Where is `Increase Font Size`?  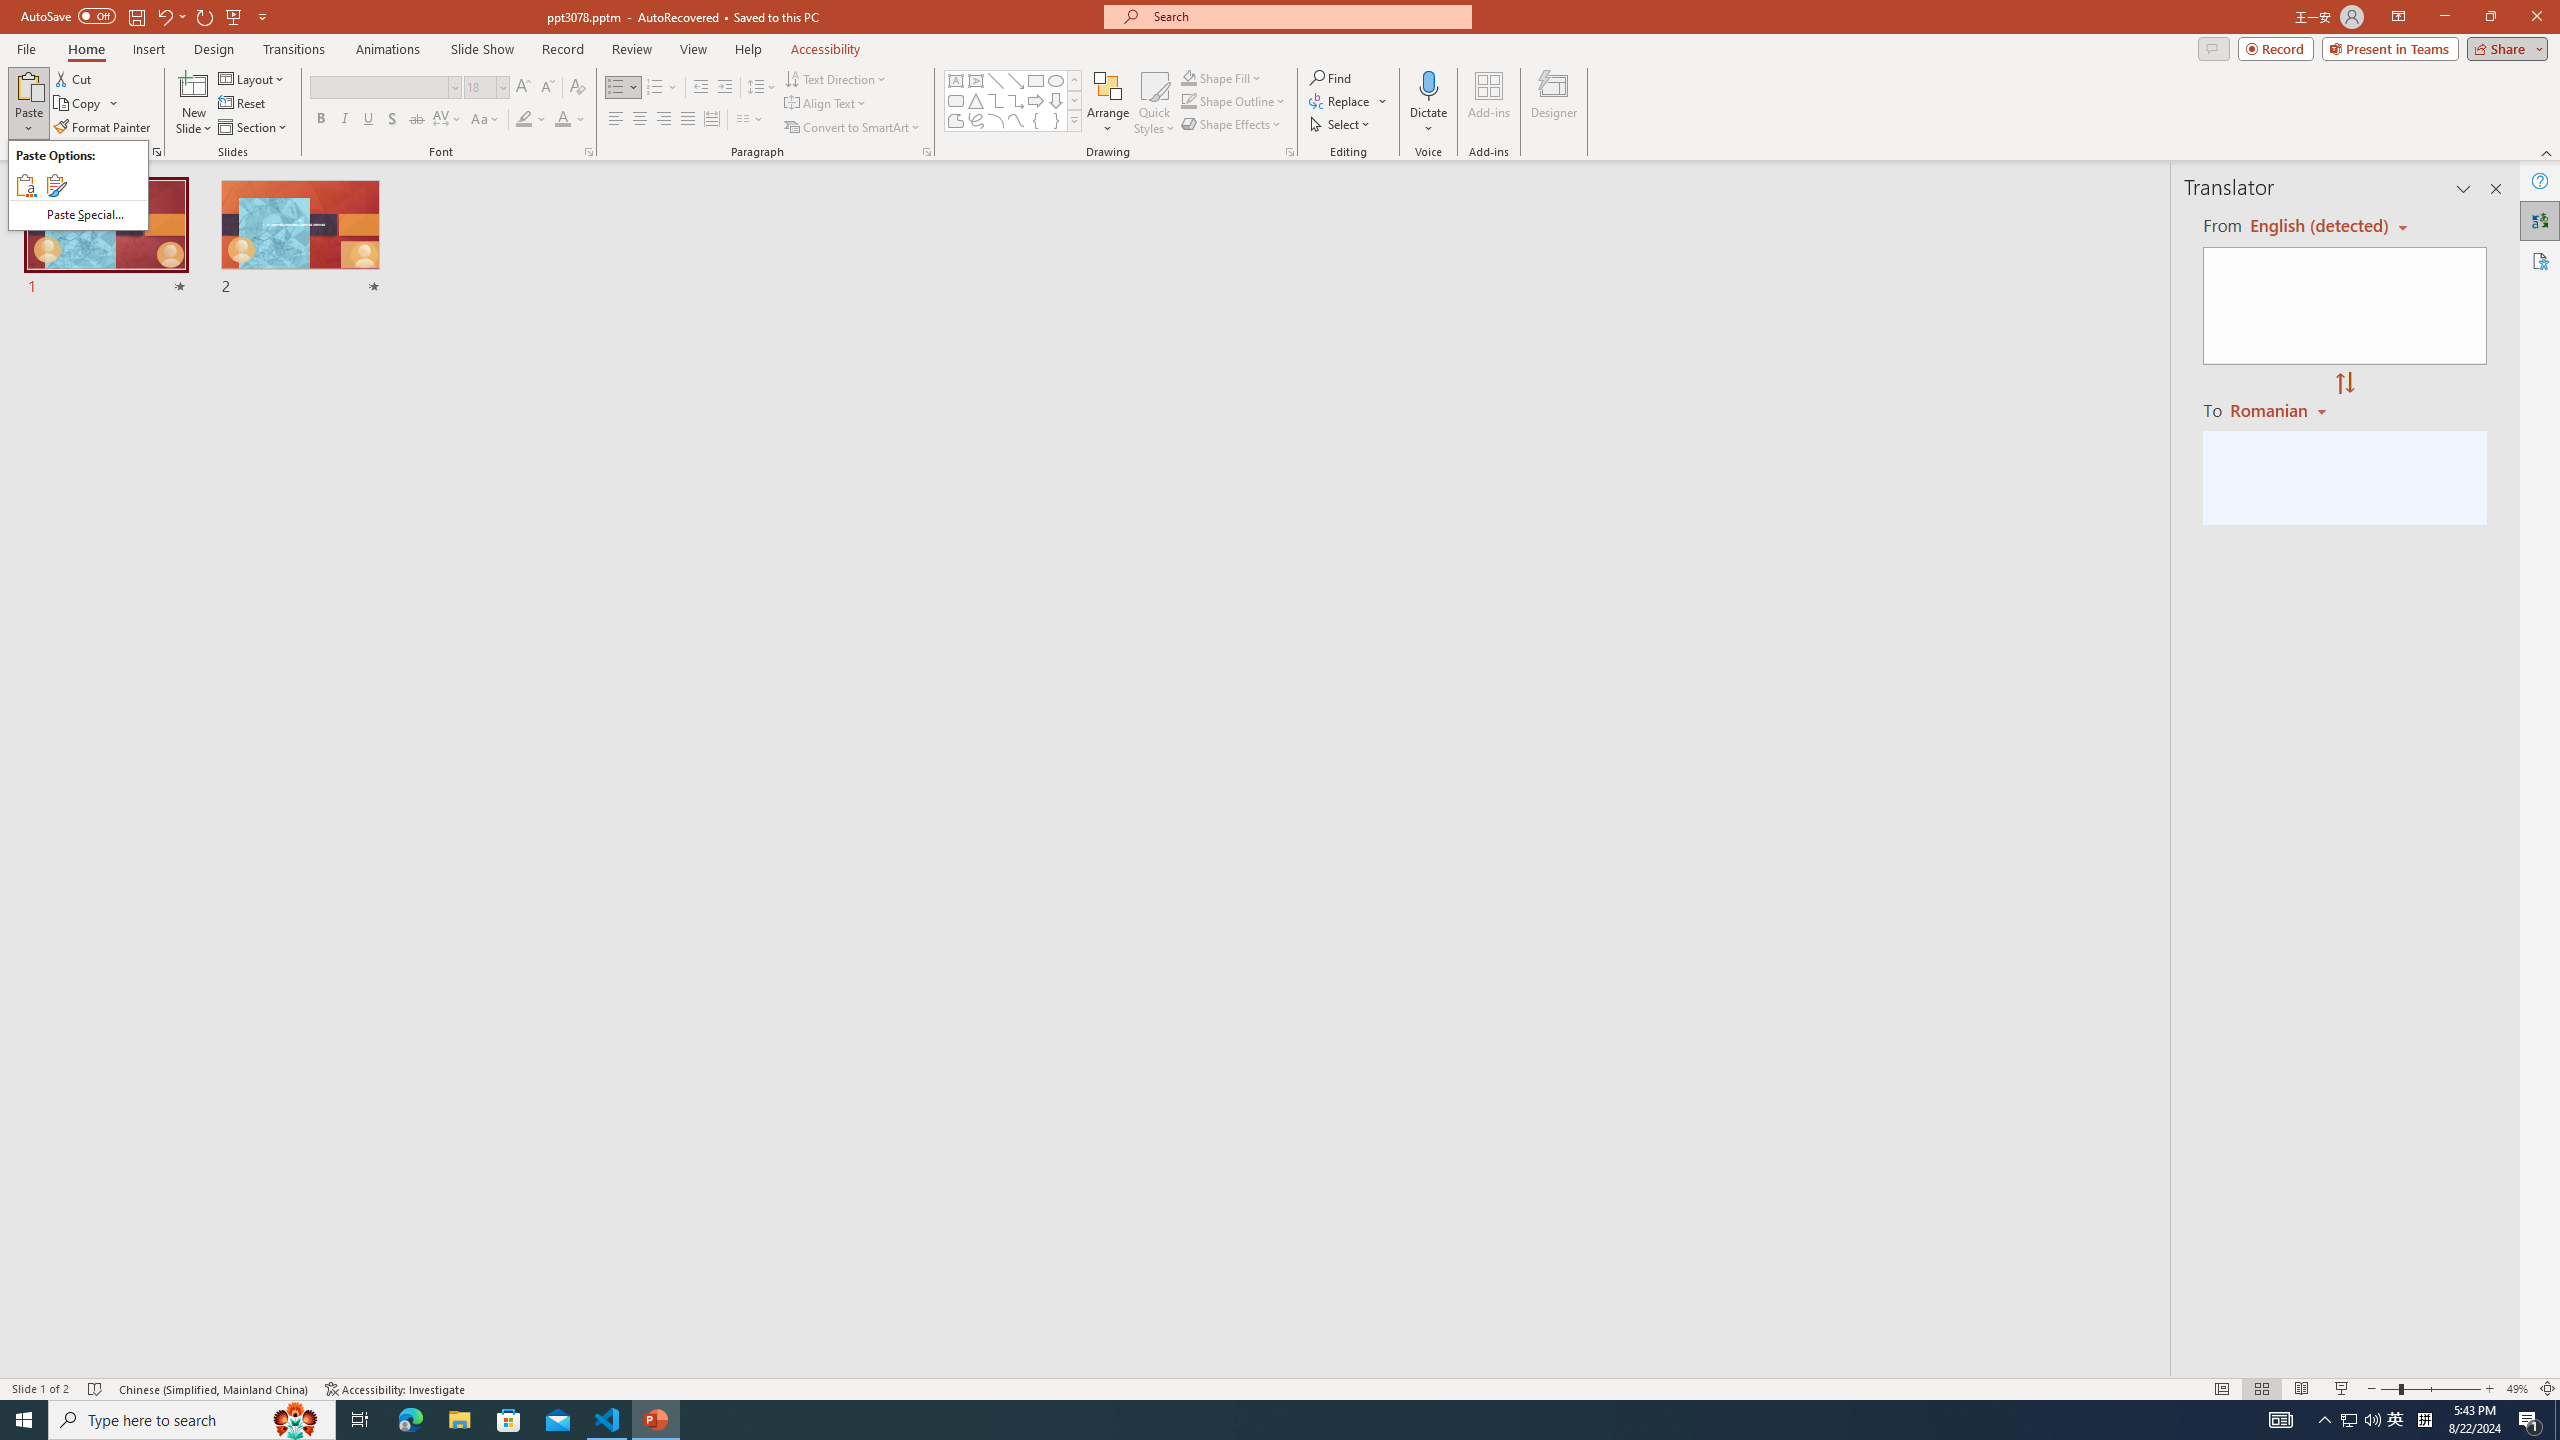 Increase Font Size is located at coordinates (524, 88).